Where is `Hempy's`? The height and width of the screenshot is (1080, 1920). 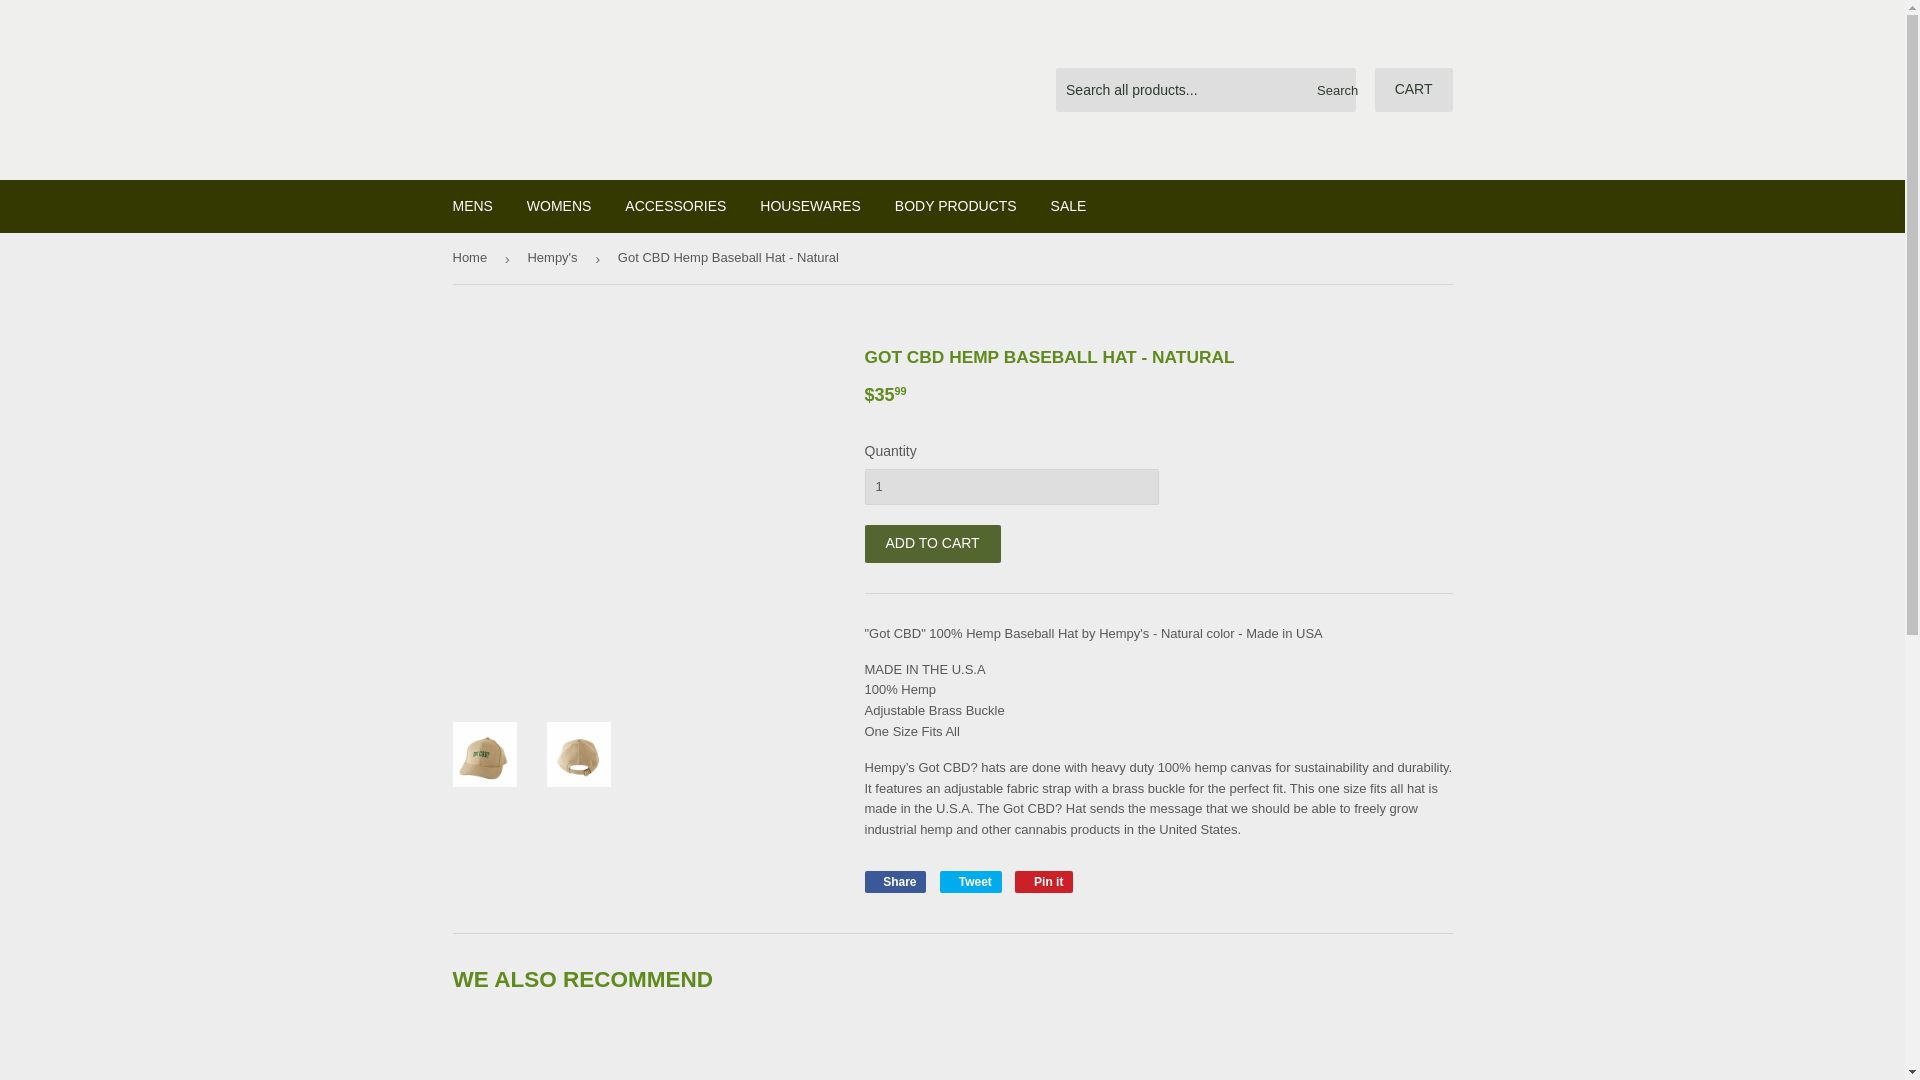 Hempy's is located at coordinates (932, 543).